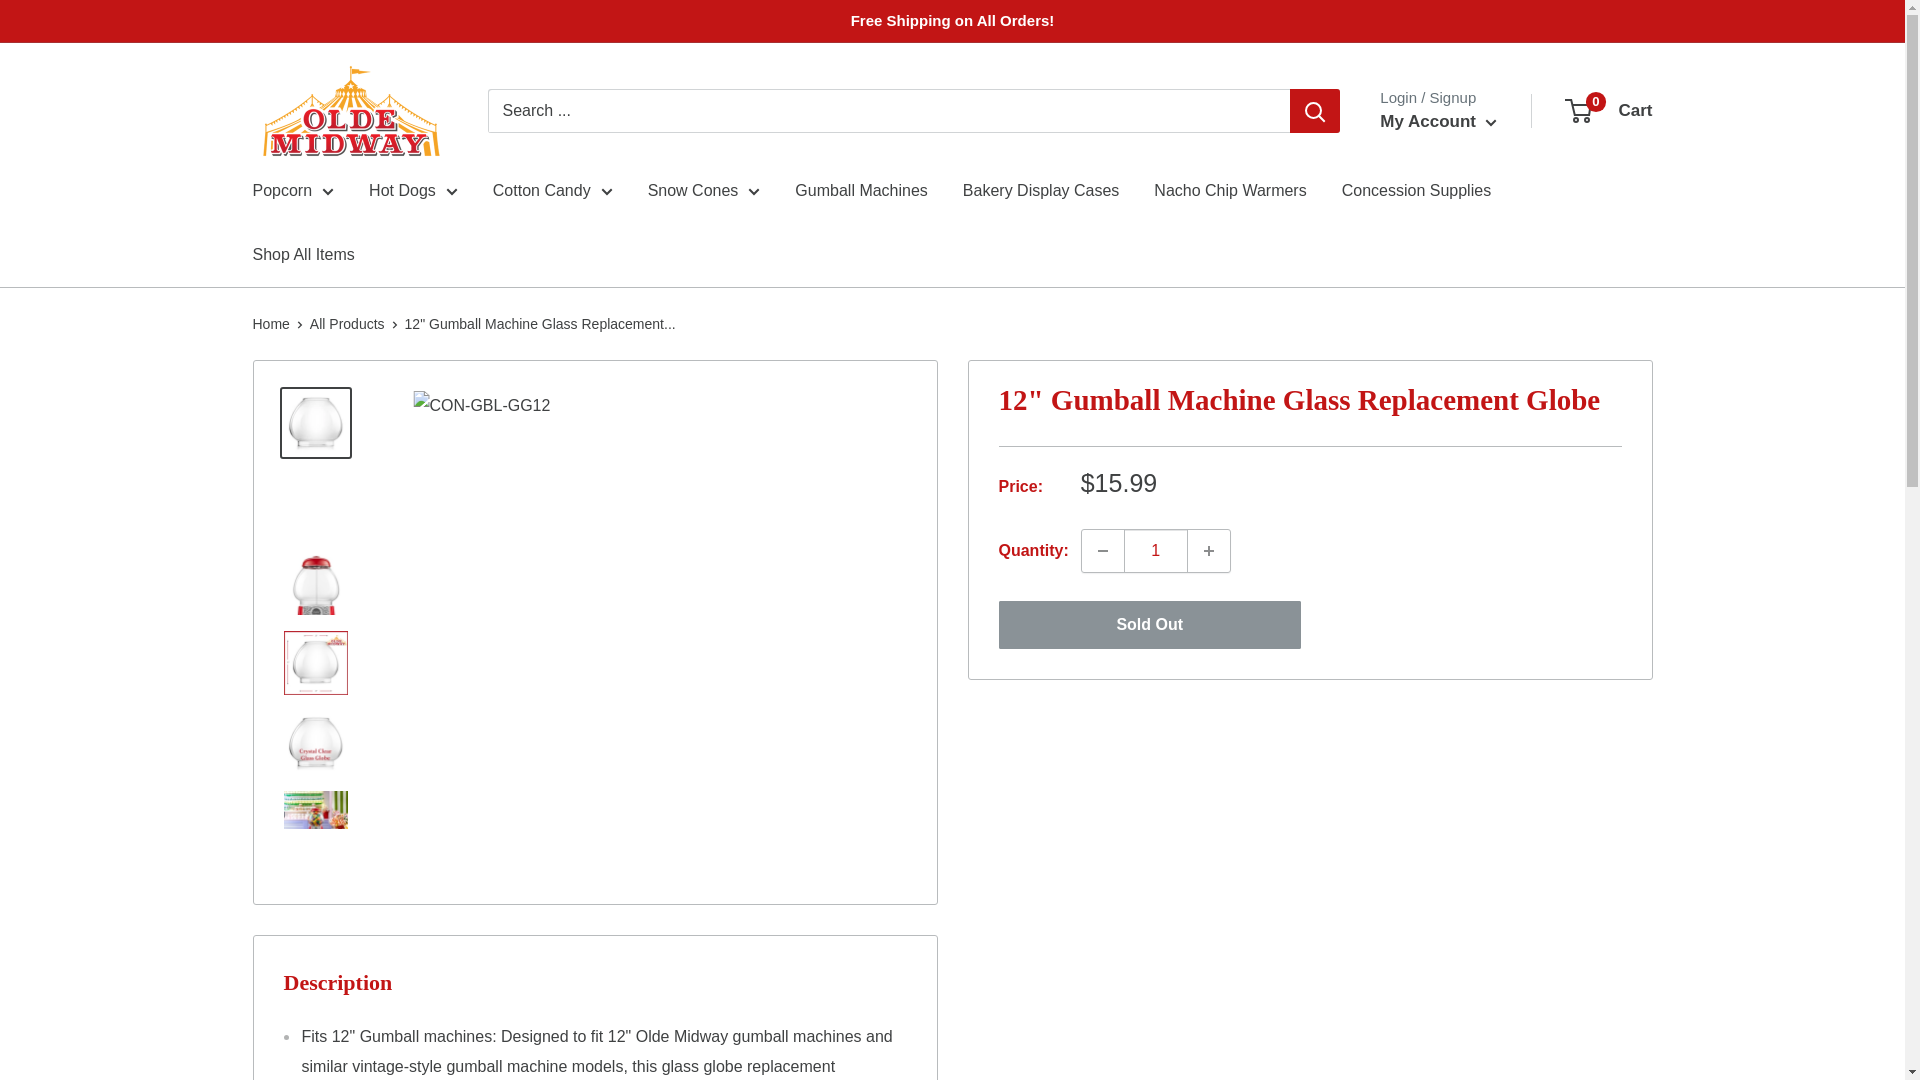  I want to click on Increase quantity by 1, so click(1209, 551).